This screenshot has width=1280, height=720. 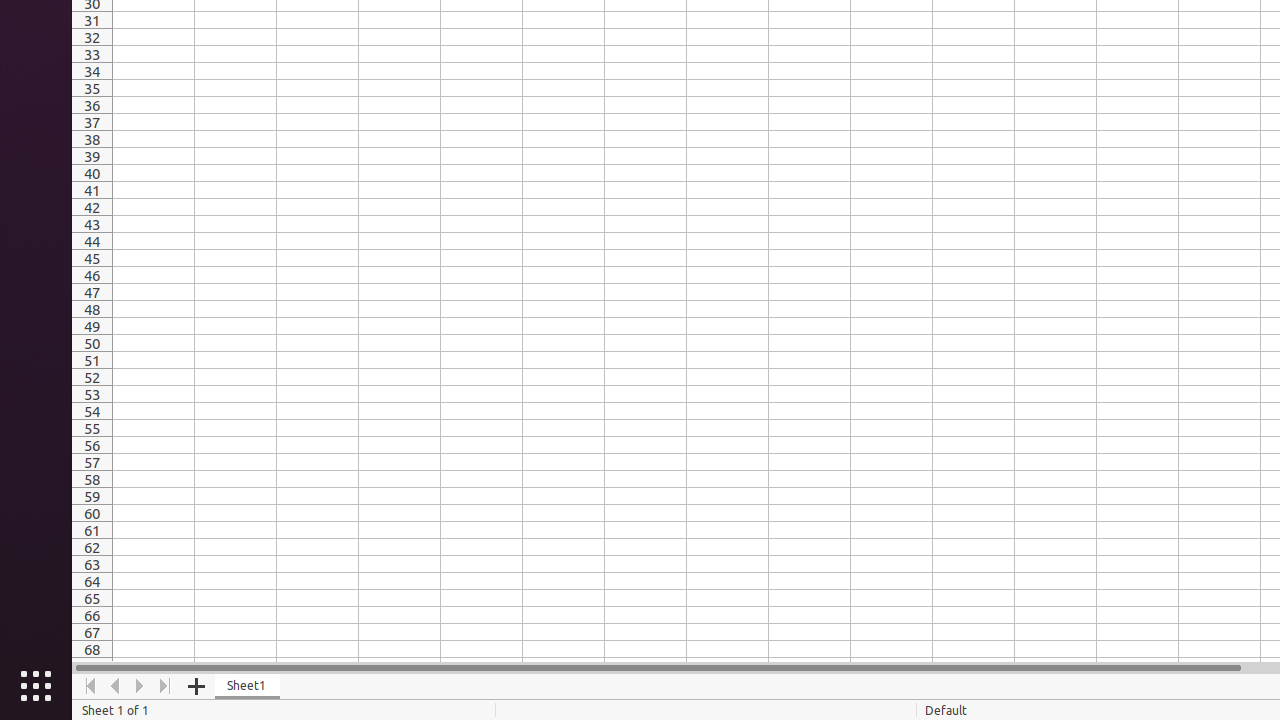 I want to click on Move Right, so click(x=140, y=686).